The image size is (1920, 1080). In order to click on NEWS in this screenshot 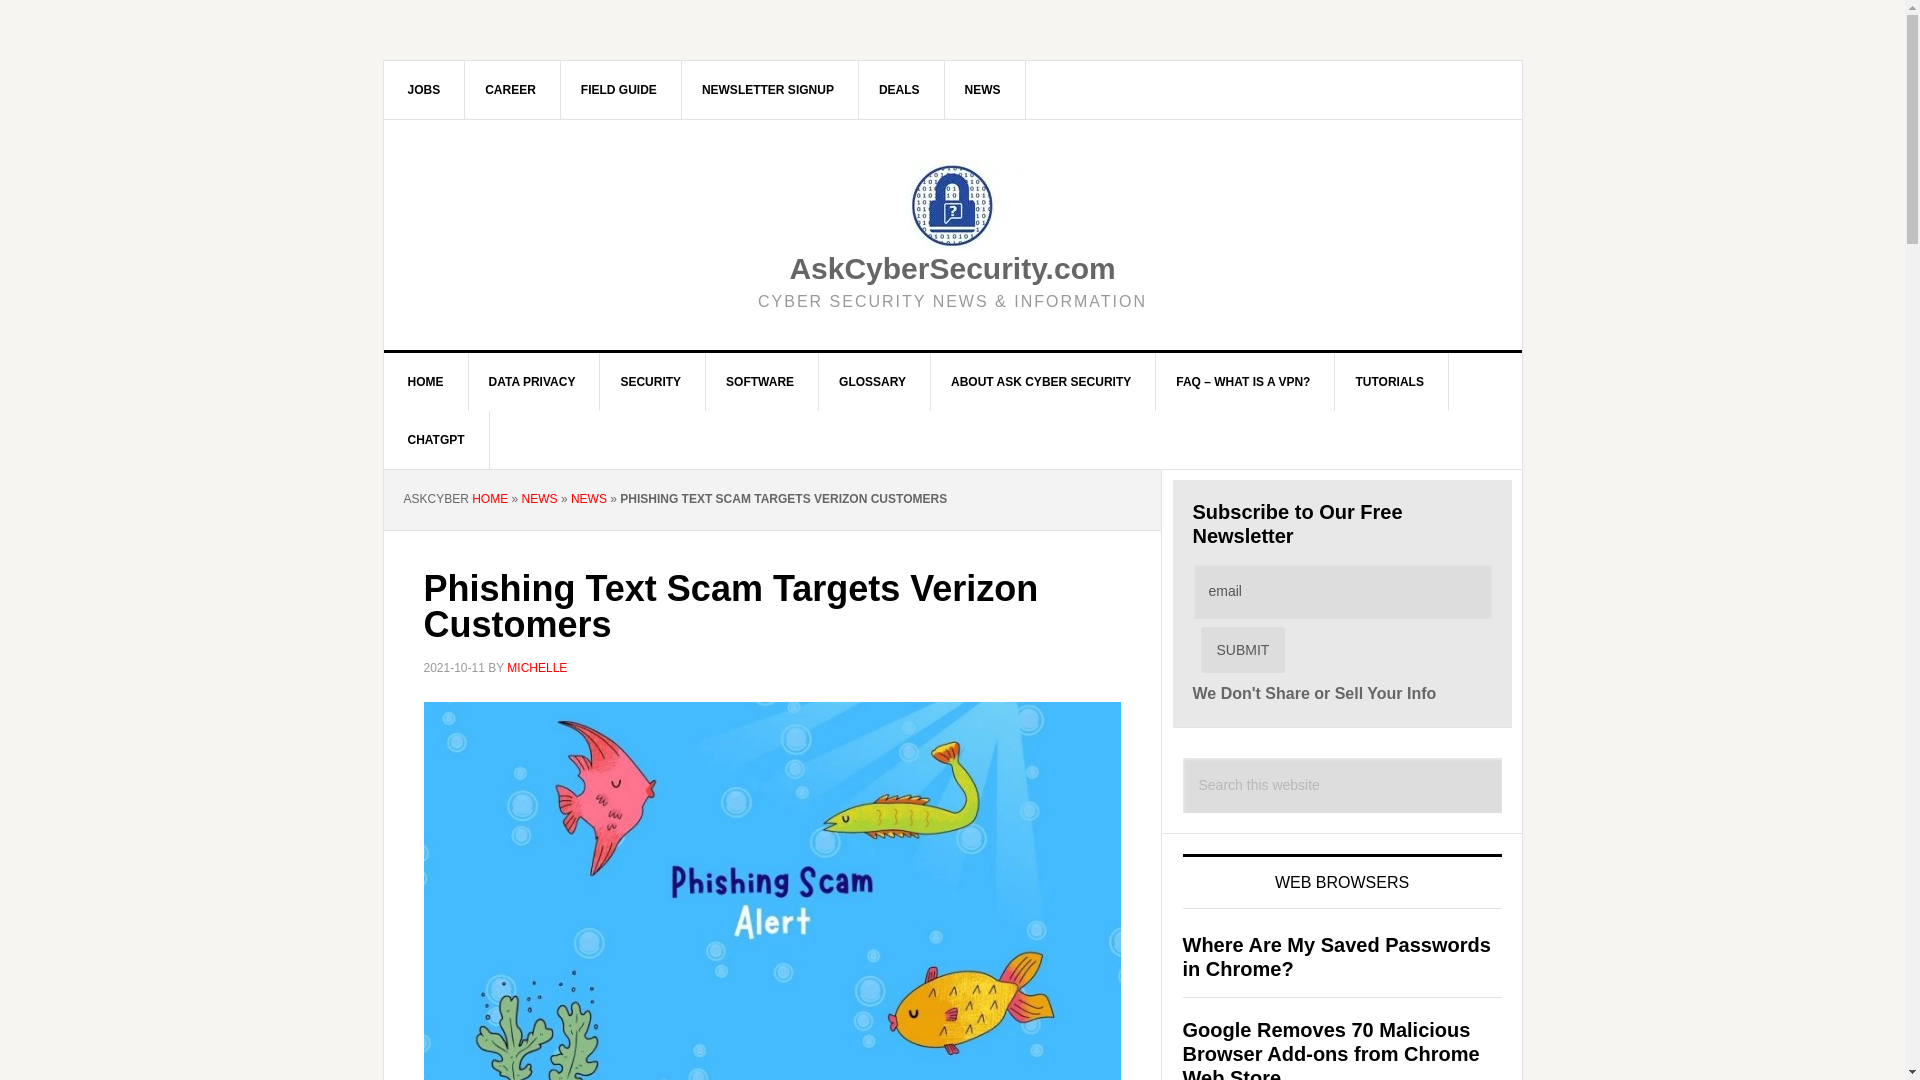, I will do `click(982, 89)`.